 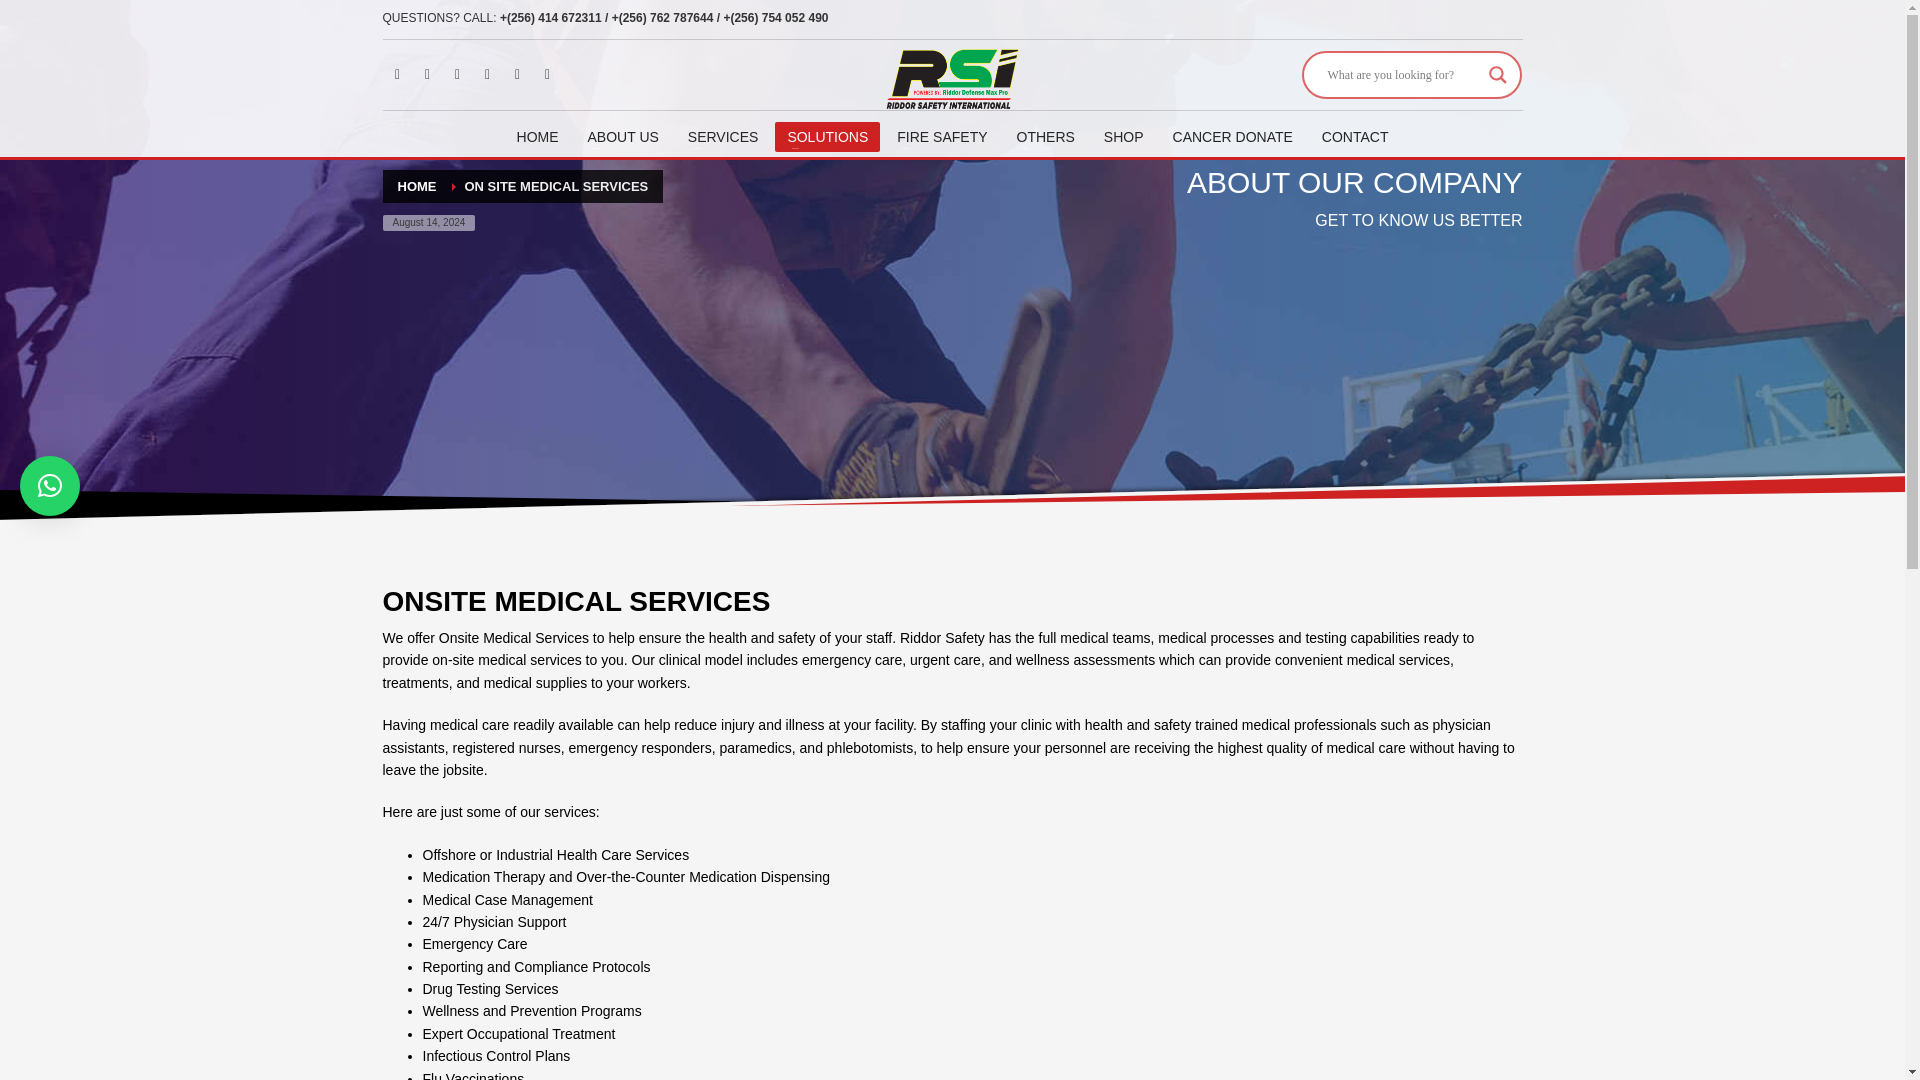 What do you see at coordinates (537, 137) in the screenshot?
I see `HOME` at bounding box center [537, 137].